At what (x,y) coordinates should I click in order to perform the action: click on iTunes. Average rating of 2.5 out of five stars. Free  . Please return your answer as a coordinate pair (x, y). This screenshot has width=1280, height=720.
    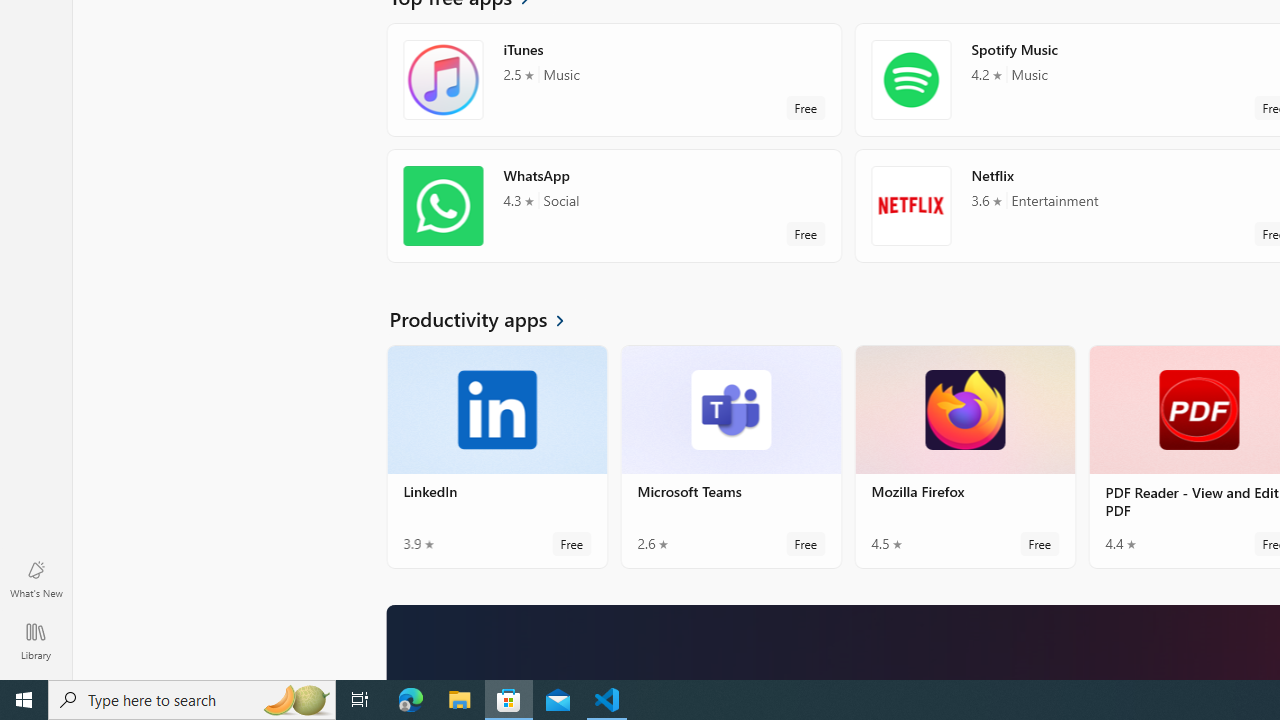
    Looking at the image, I should click on (614, 80).